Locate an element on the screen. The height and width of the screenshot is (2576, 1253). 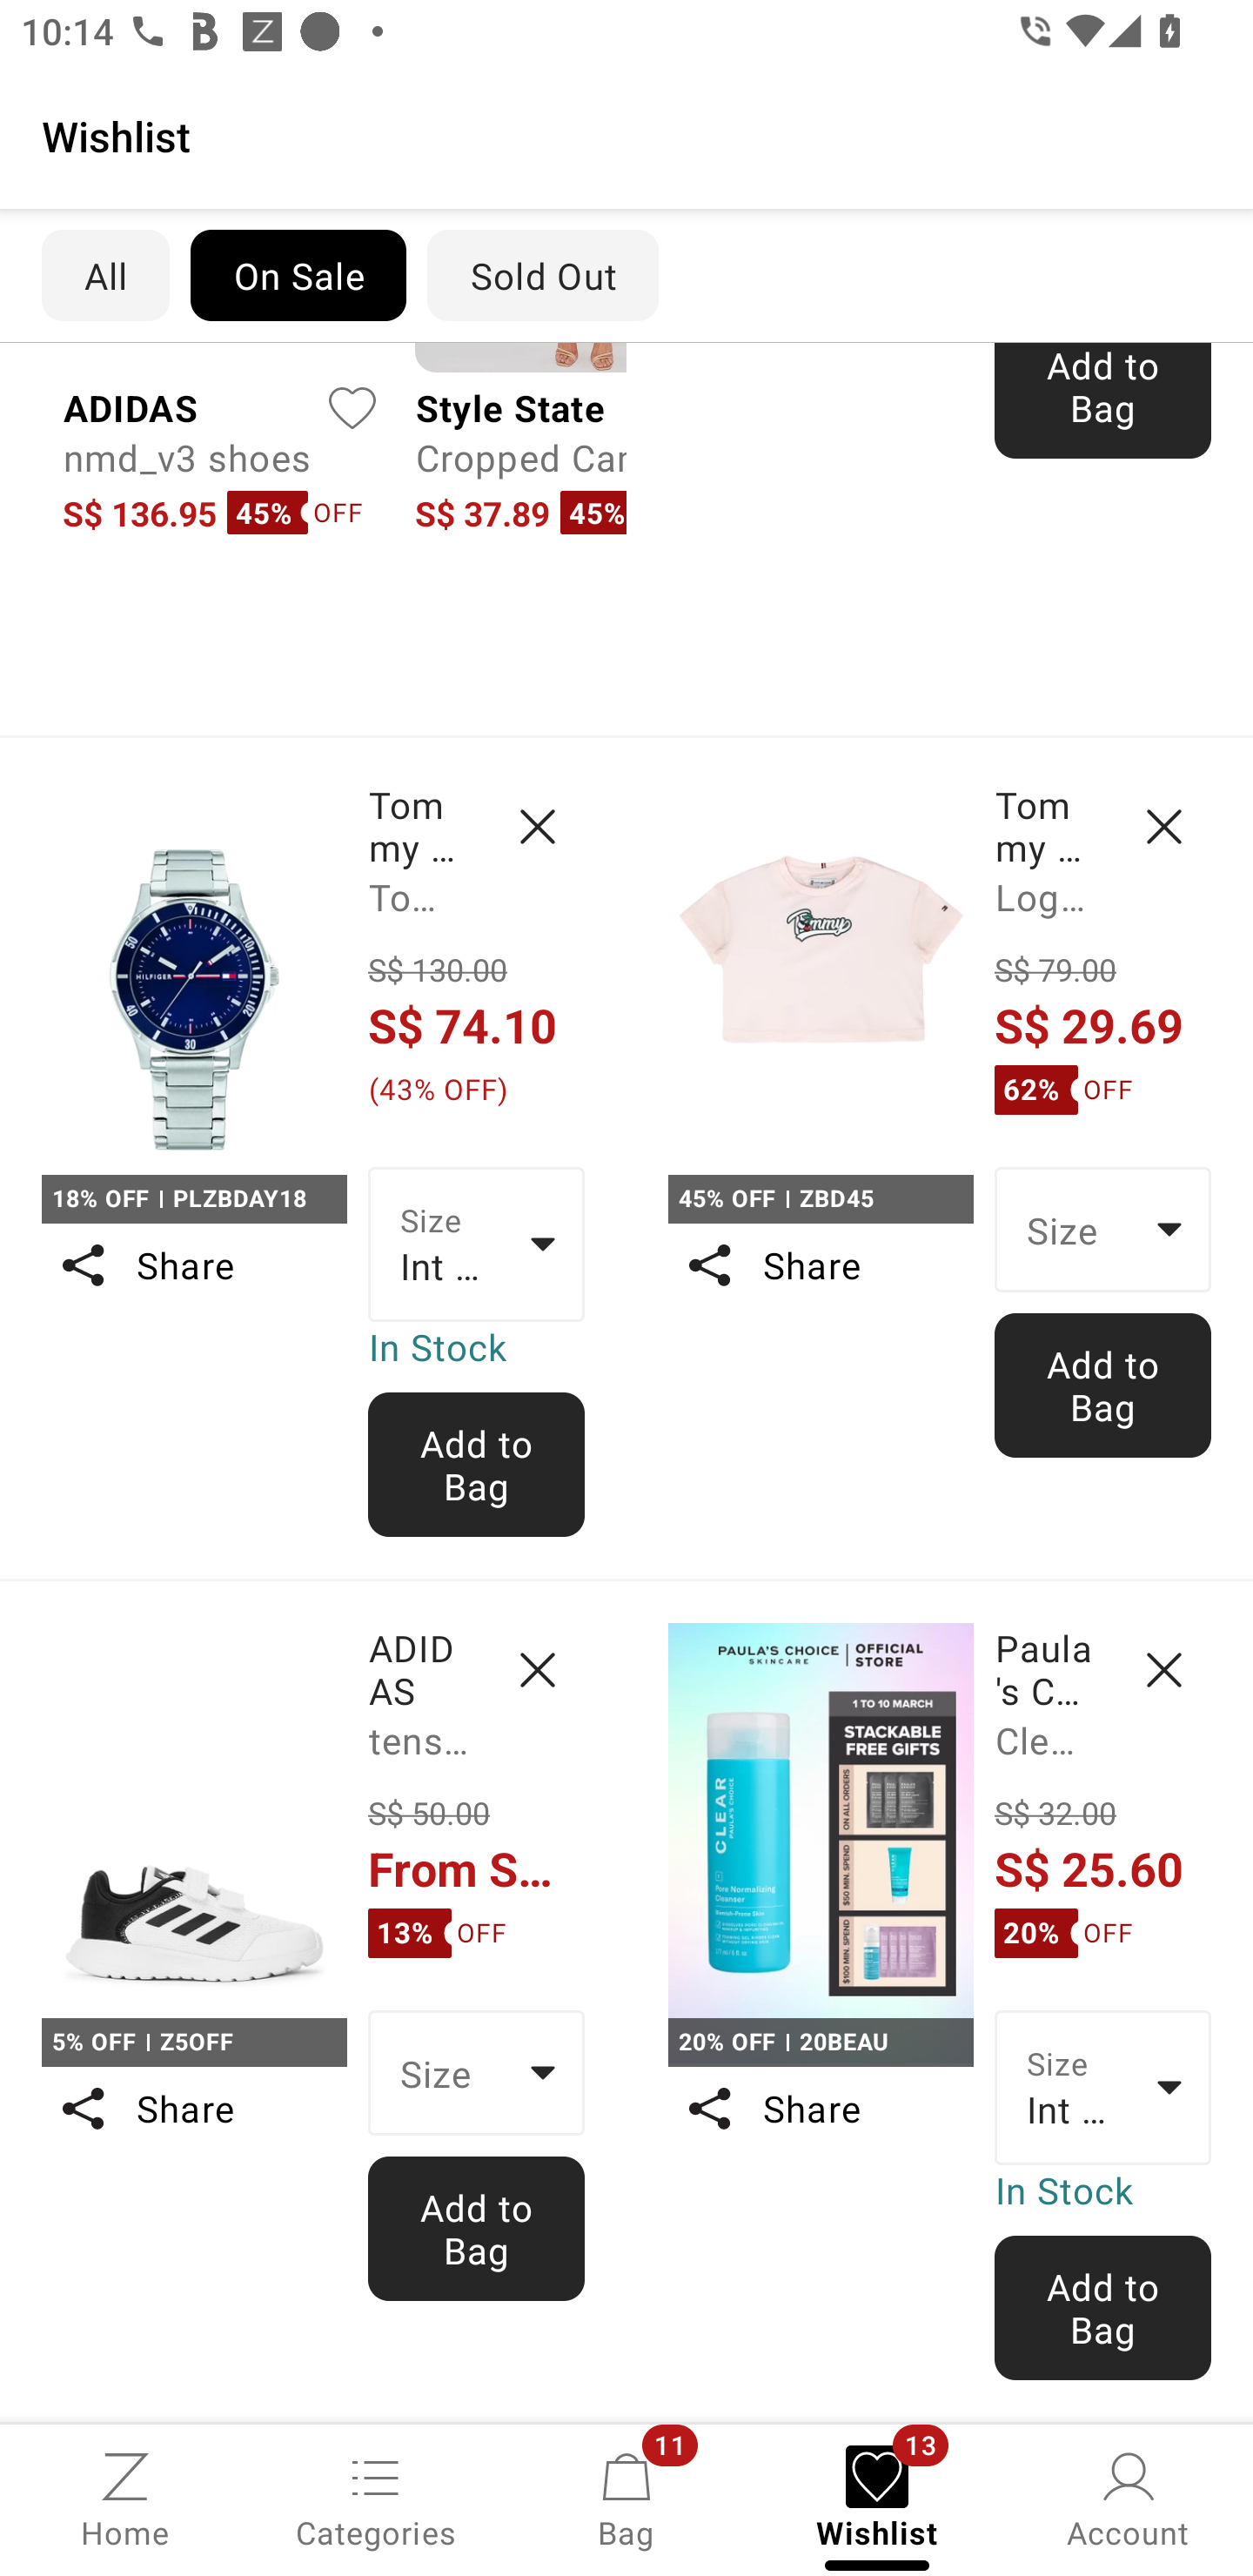
Bag, 11 new notifications Bag is located at coordinates (626, 2498).